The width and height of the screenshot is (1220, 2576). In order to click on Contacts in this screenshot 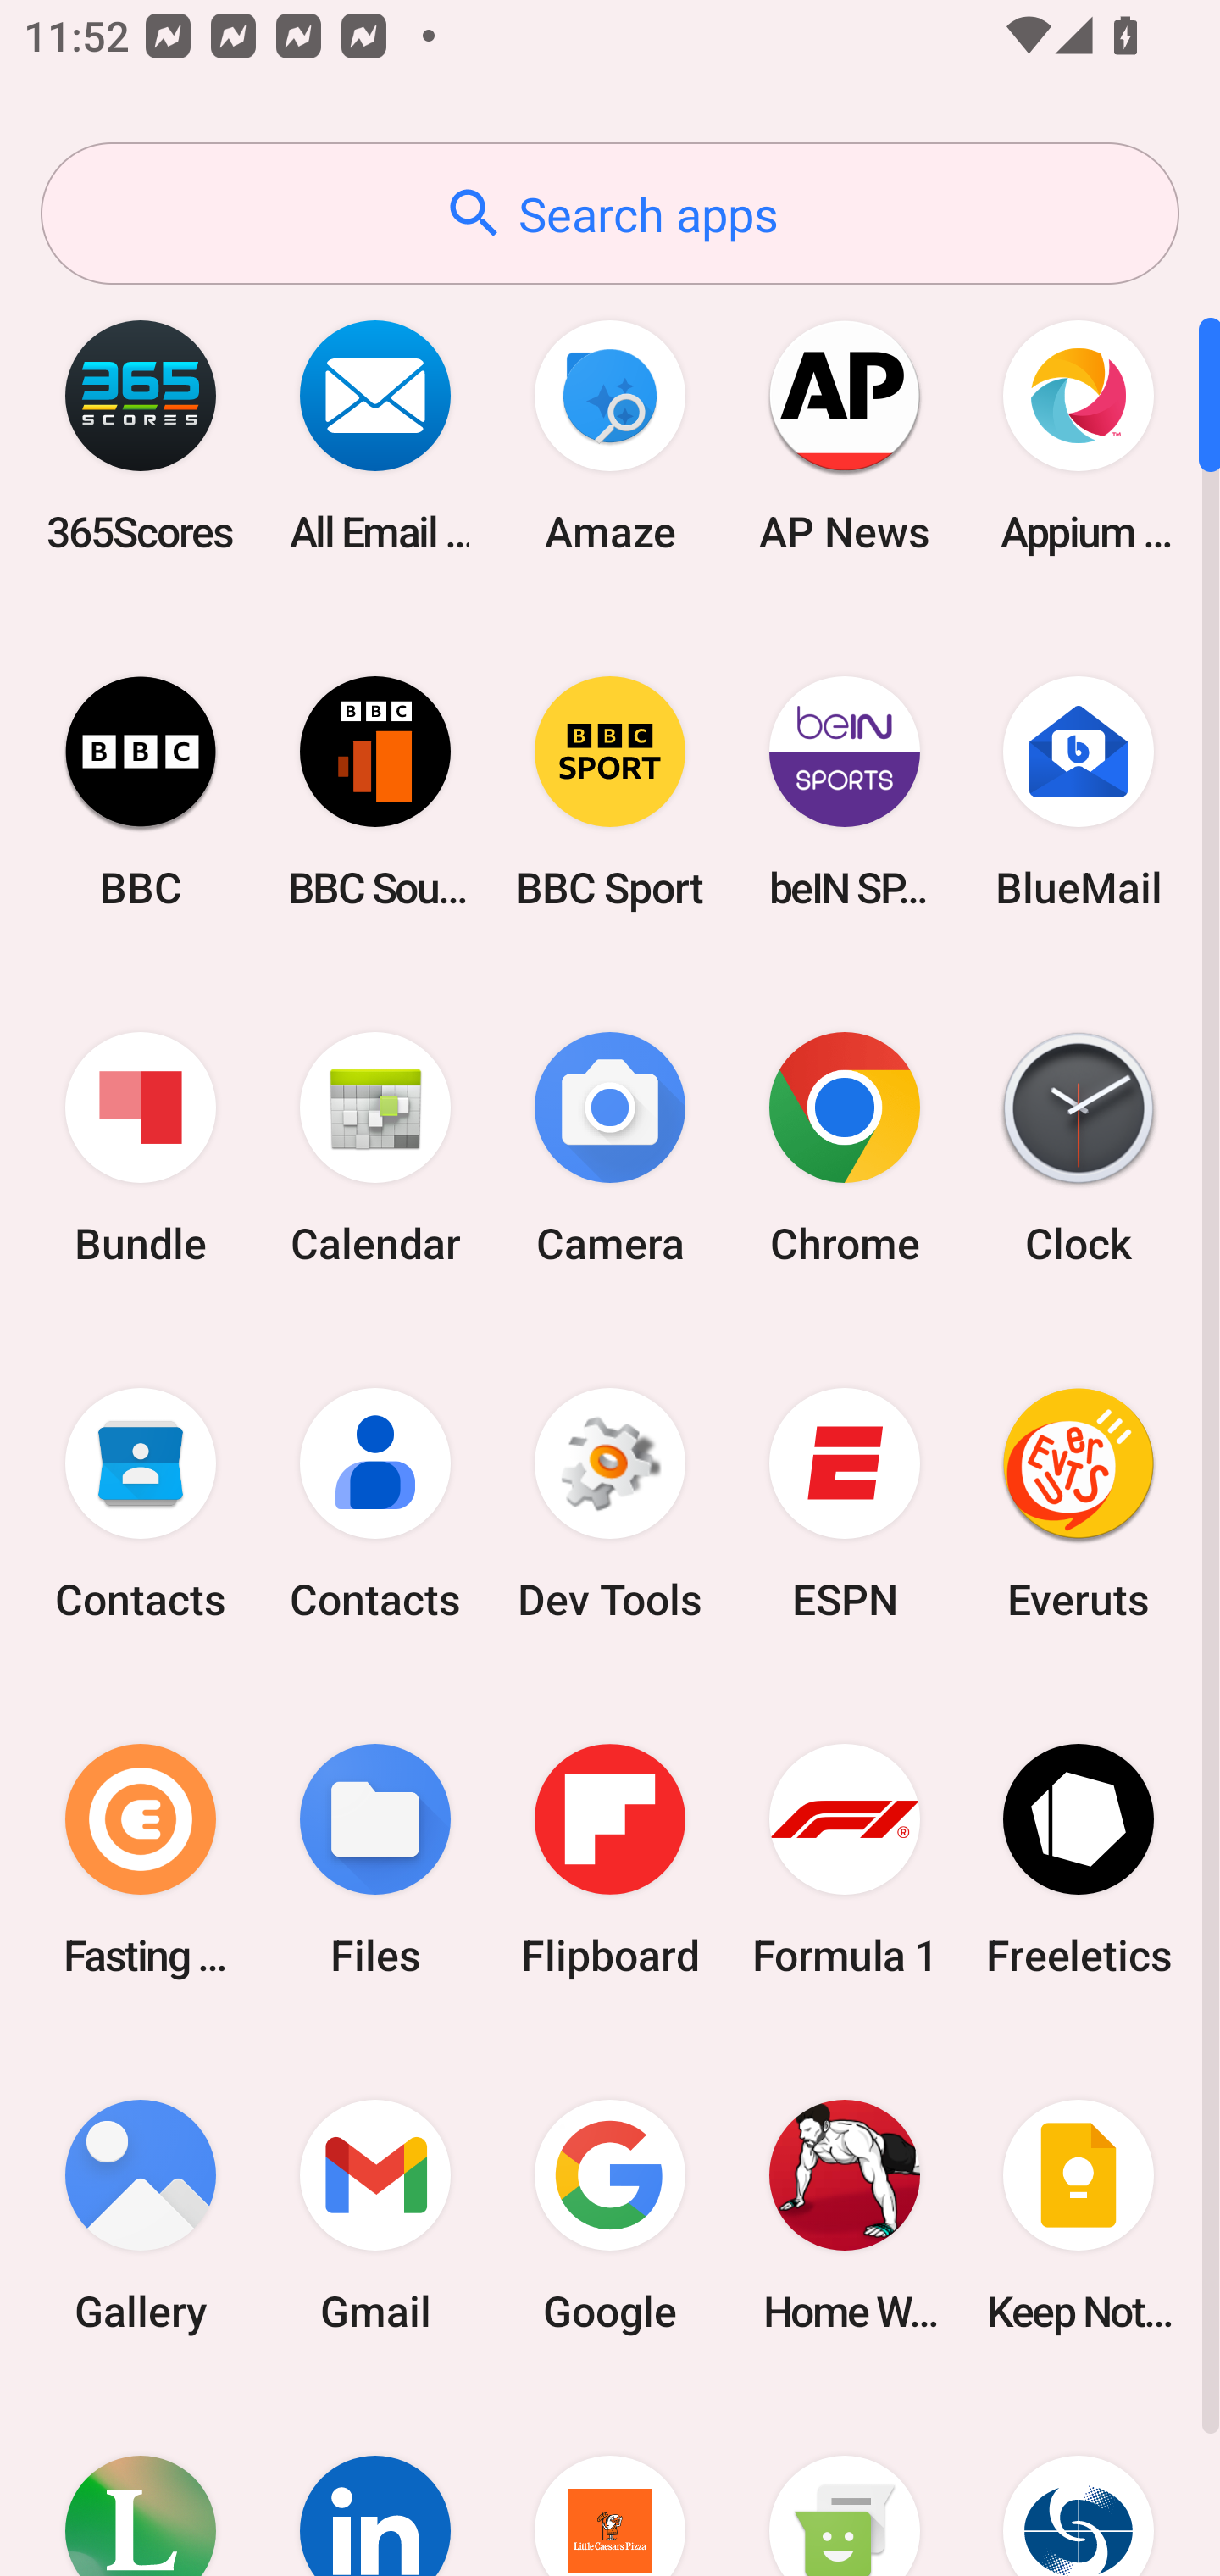, I will do `click(375, 1504)`.